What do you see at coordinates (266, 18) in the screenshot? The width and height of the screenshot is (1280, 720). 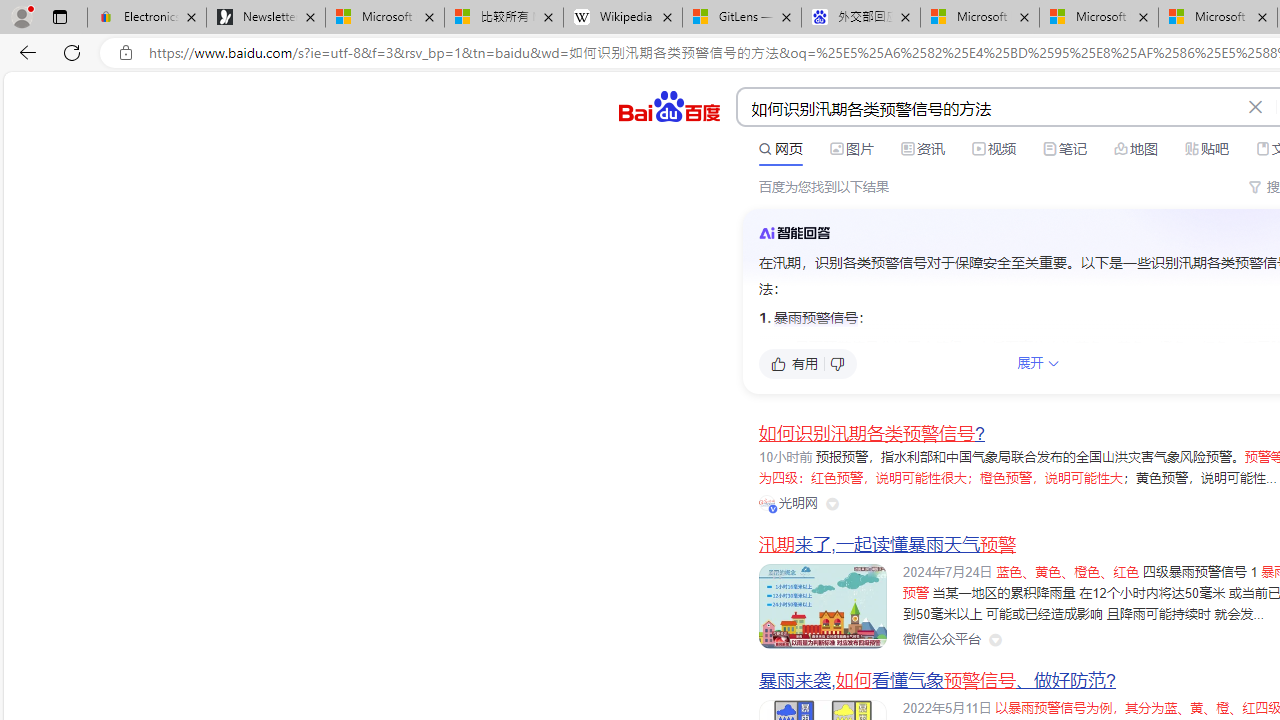 I see `Newsletter Sign Up` at bounding box center [266, 18].